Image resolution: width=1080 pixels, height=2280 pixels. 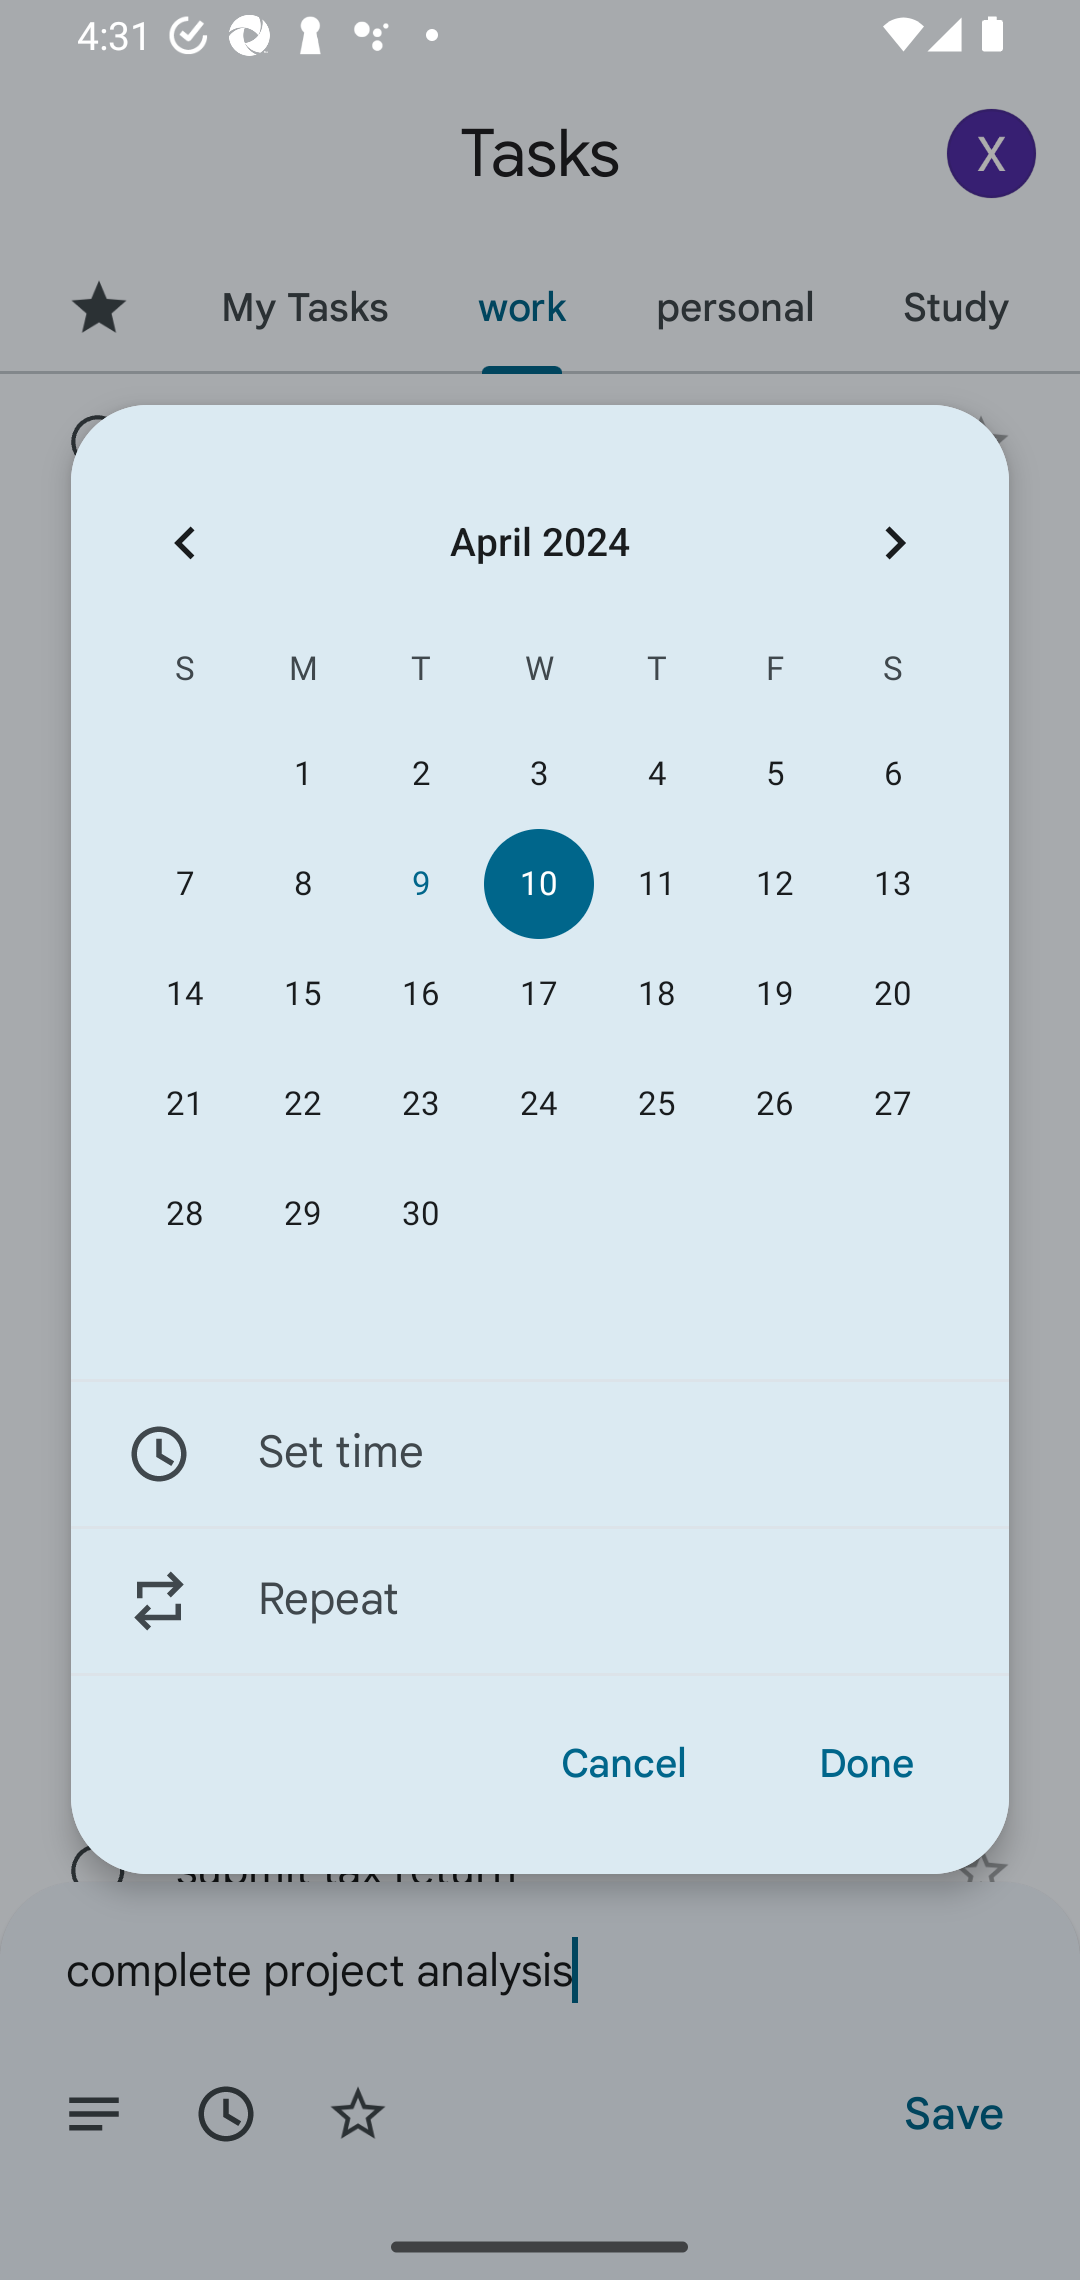 I want to click on Cancel, so click(x=624, y=1764).